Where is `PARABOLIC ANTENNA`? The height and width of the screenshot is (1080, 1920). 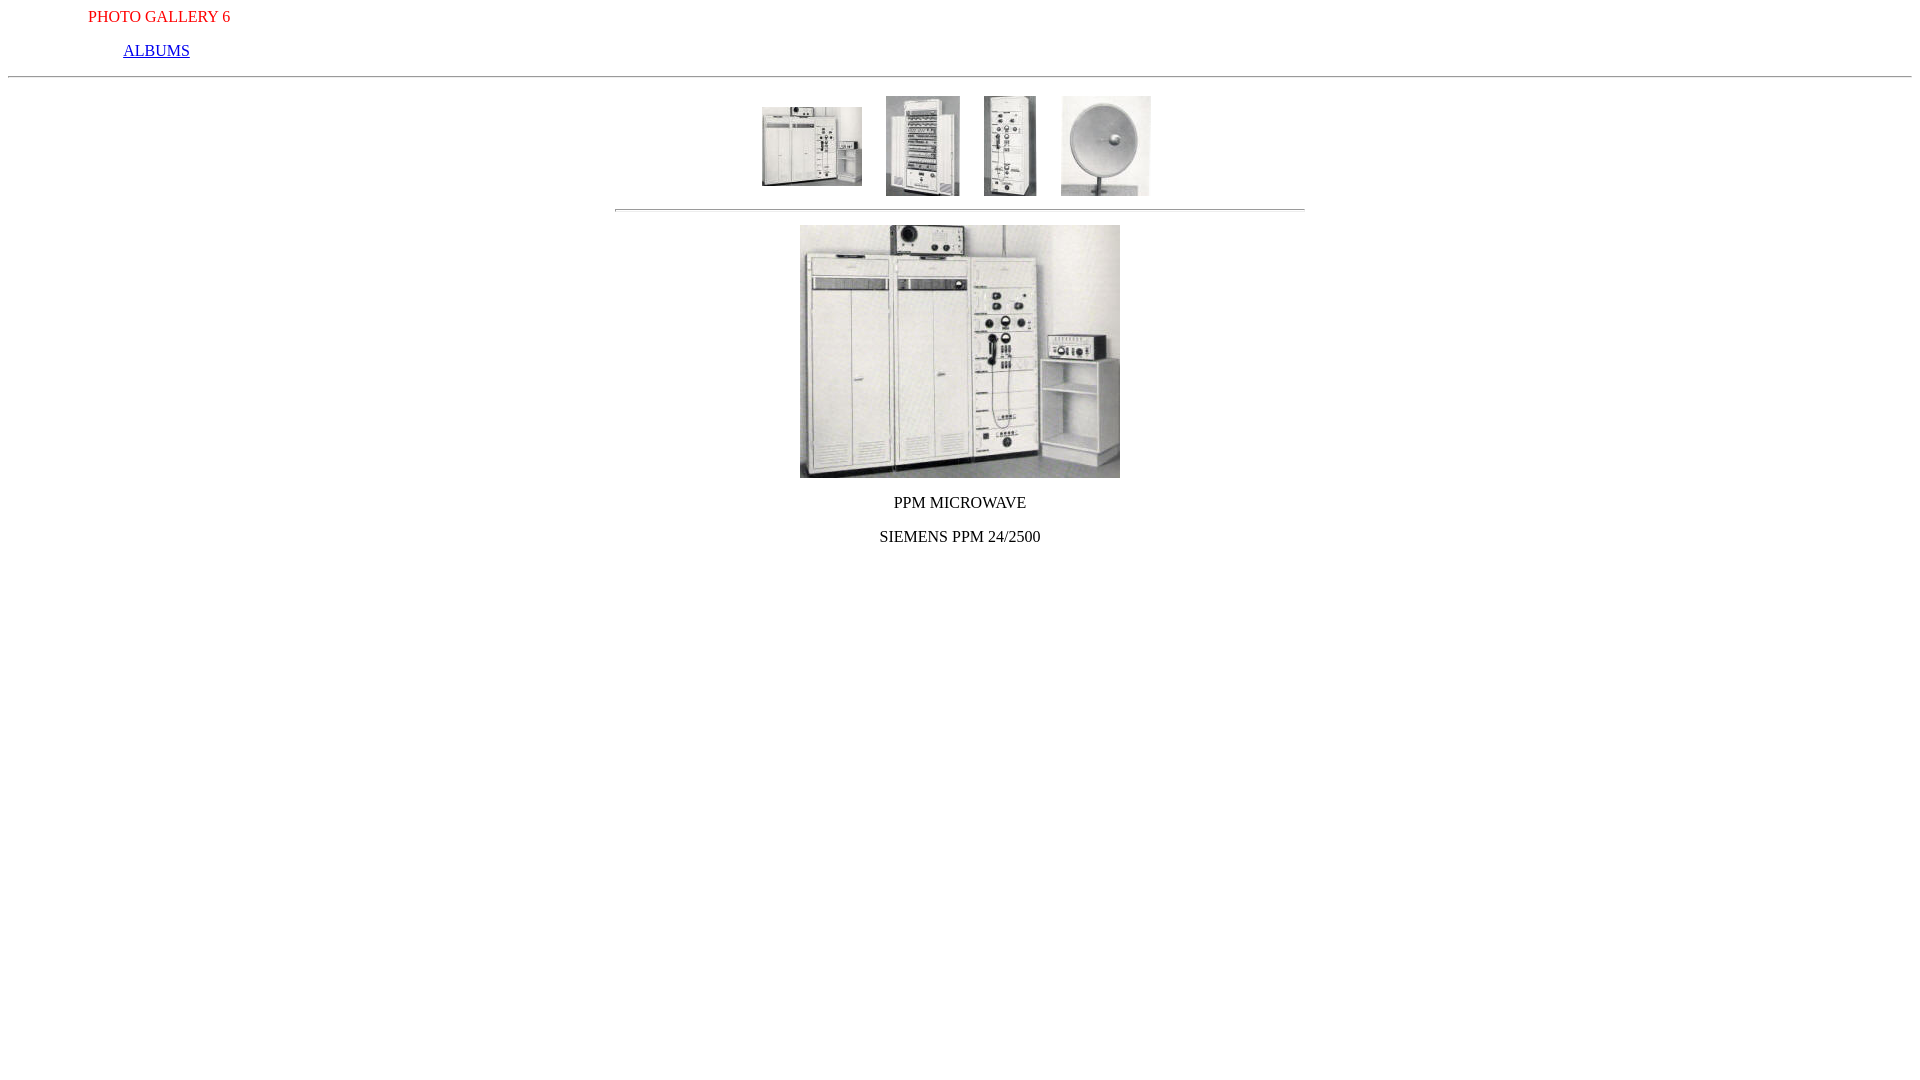
PARABOLIC ANTENNA is located at coordinates (1105, 146).